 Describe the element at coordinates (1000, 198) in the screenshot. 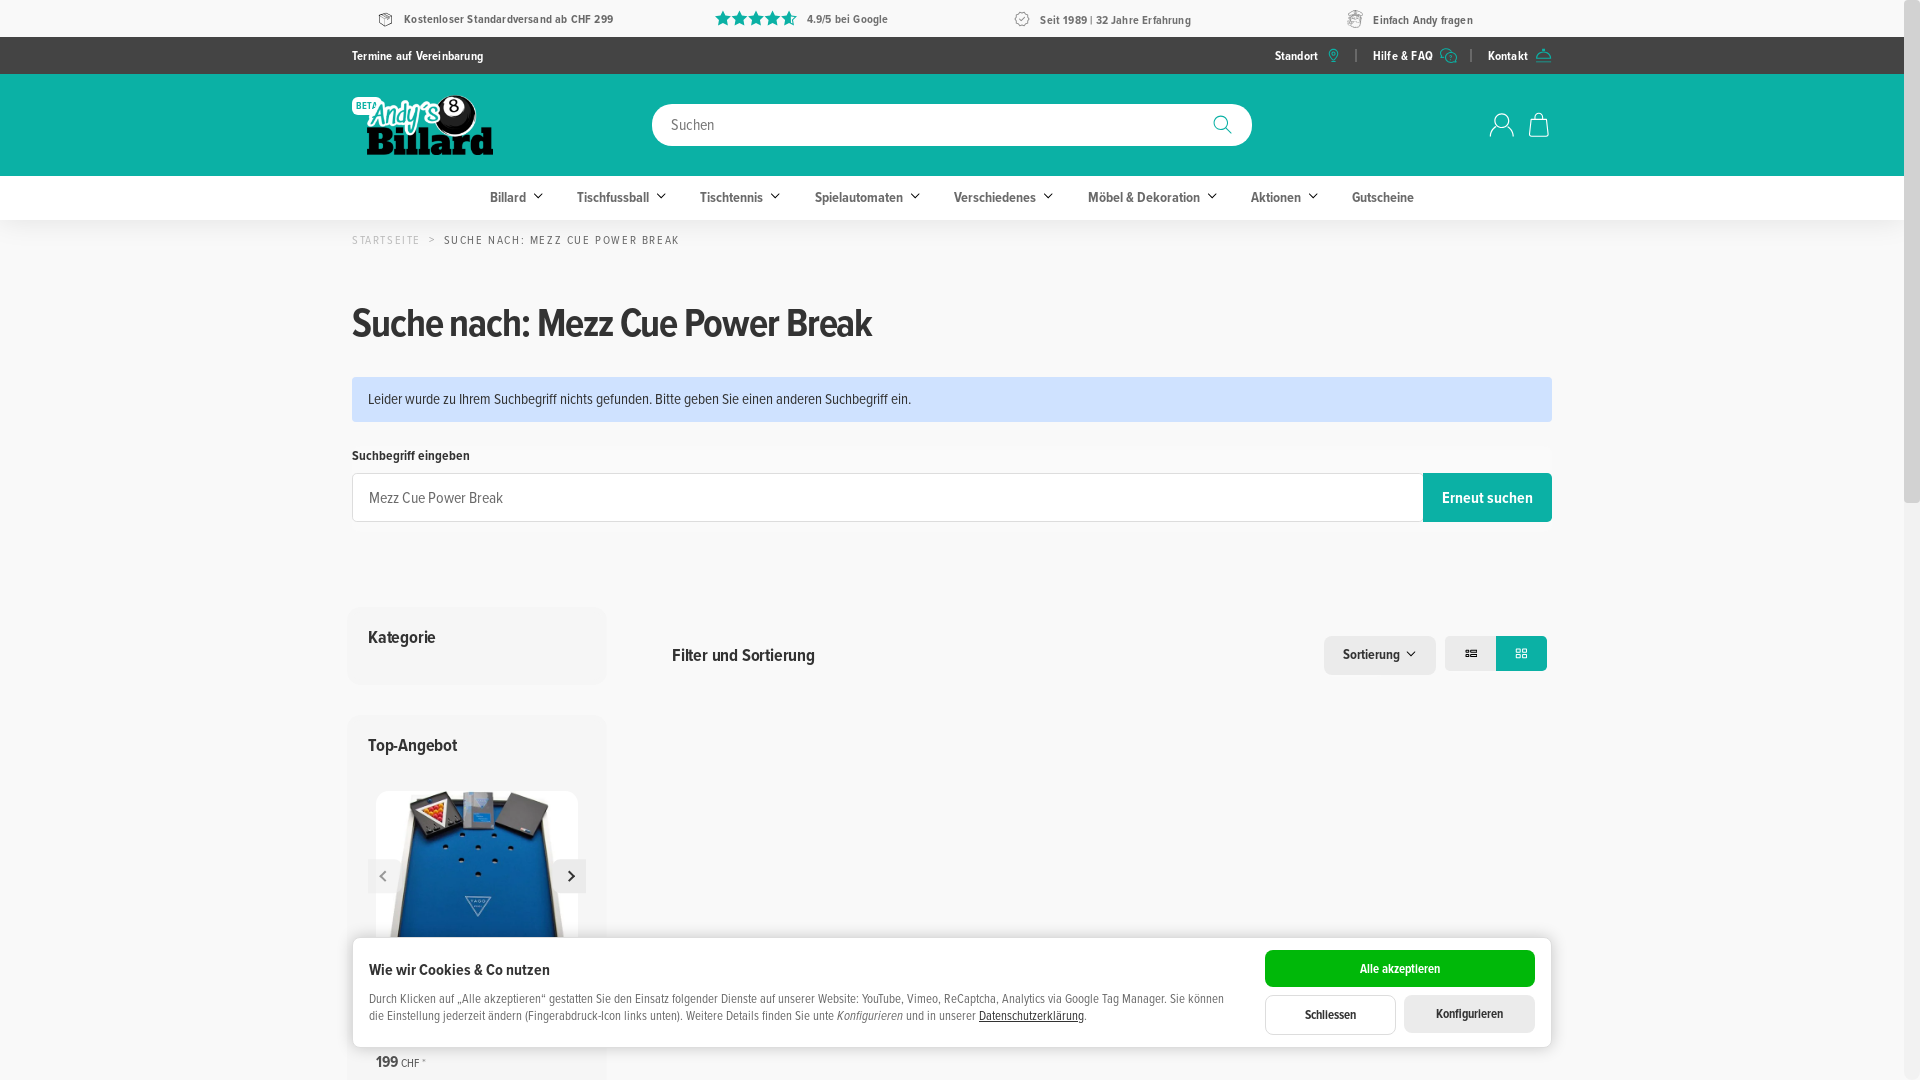

I see `Verschiedenes` at that location.